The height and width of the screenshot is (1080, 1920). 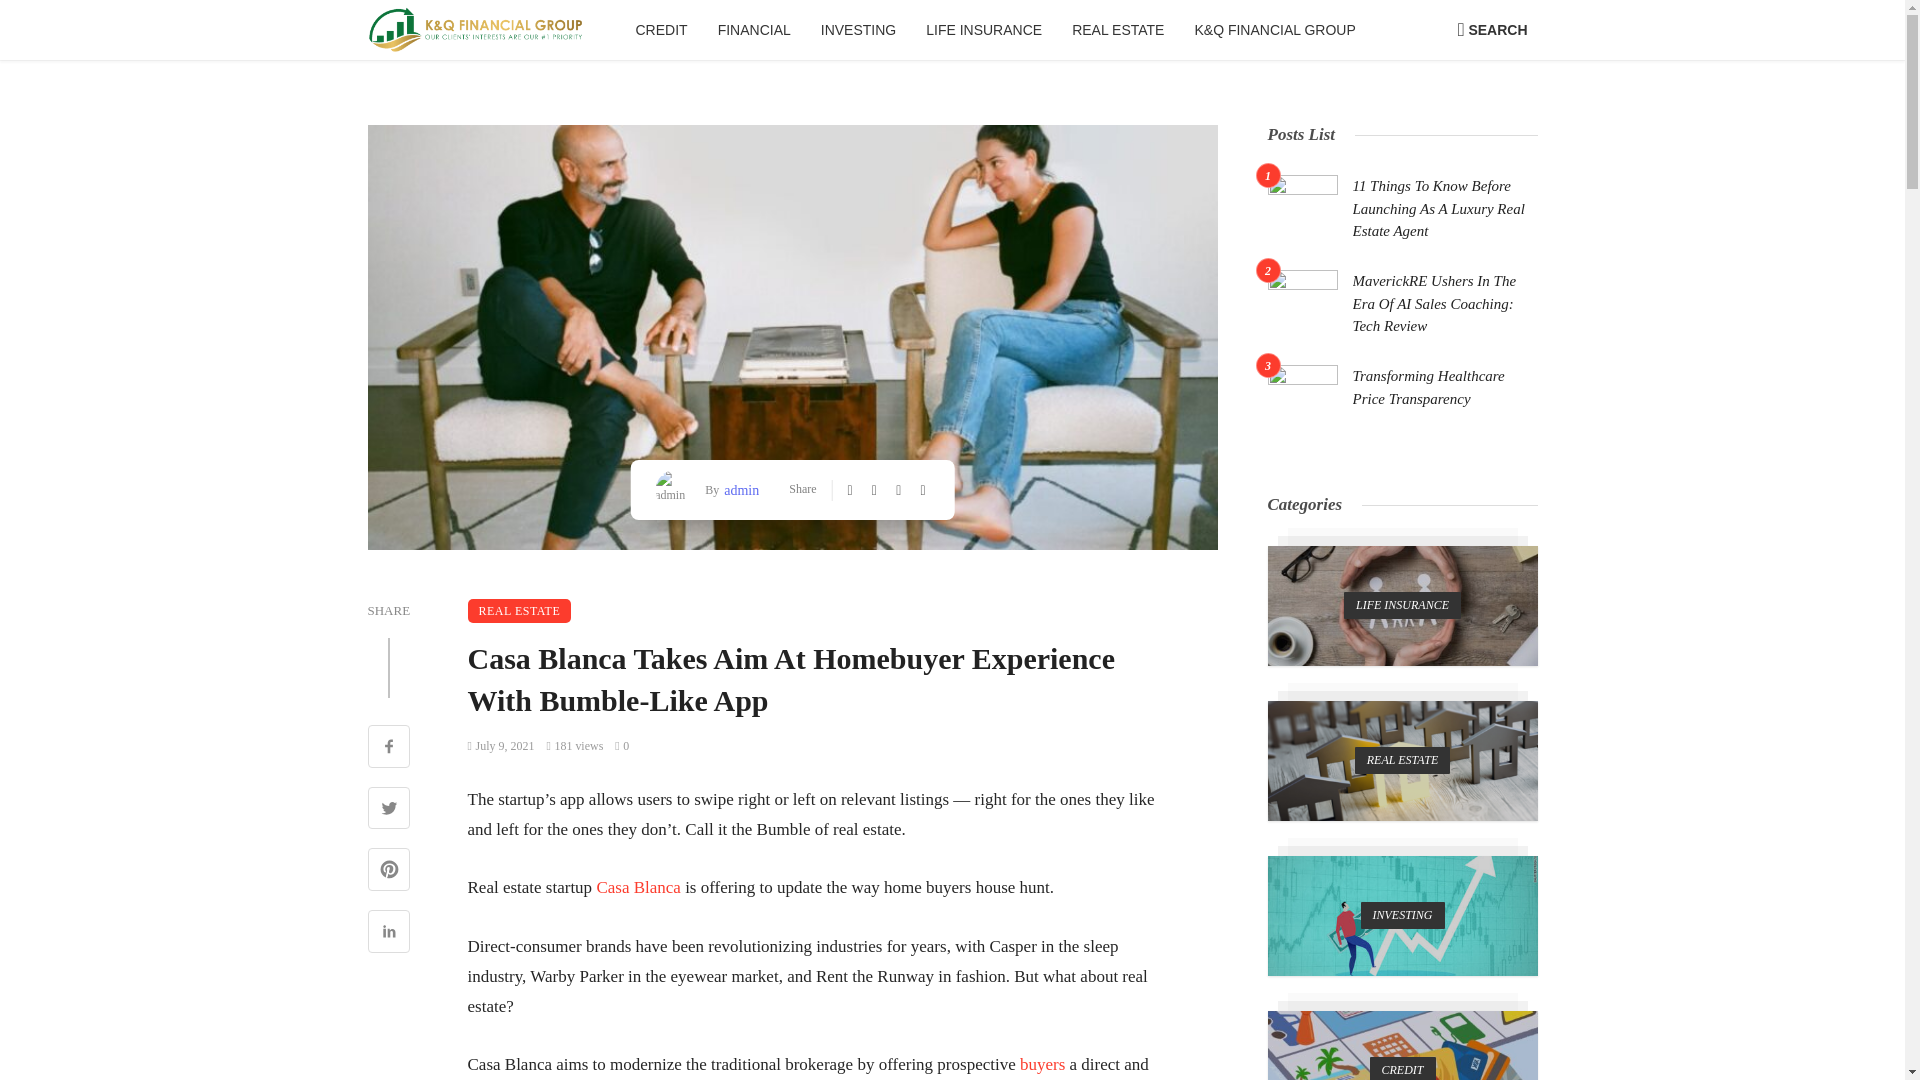 What do you see at coordinates (1492, 30) in the screenshot?
I see `SEARCH` at bounding box center [1492, 30].